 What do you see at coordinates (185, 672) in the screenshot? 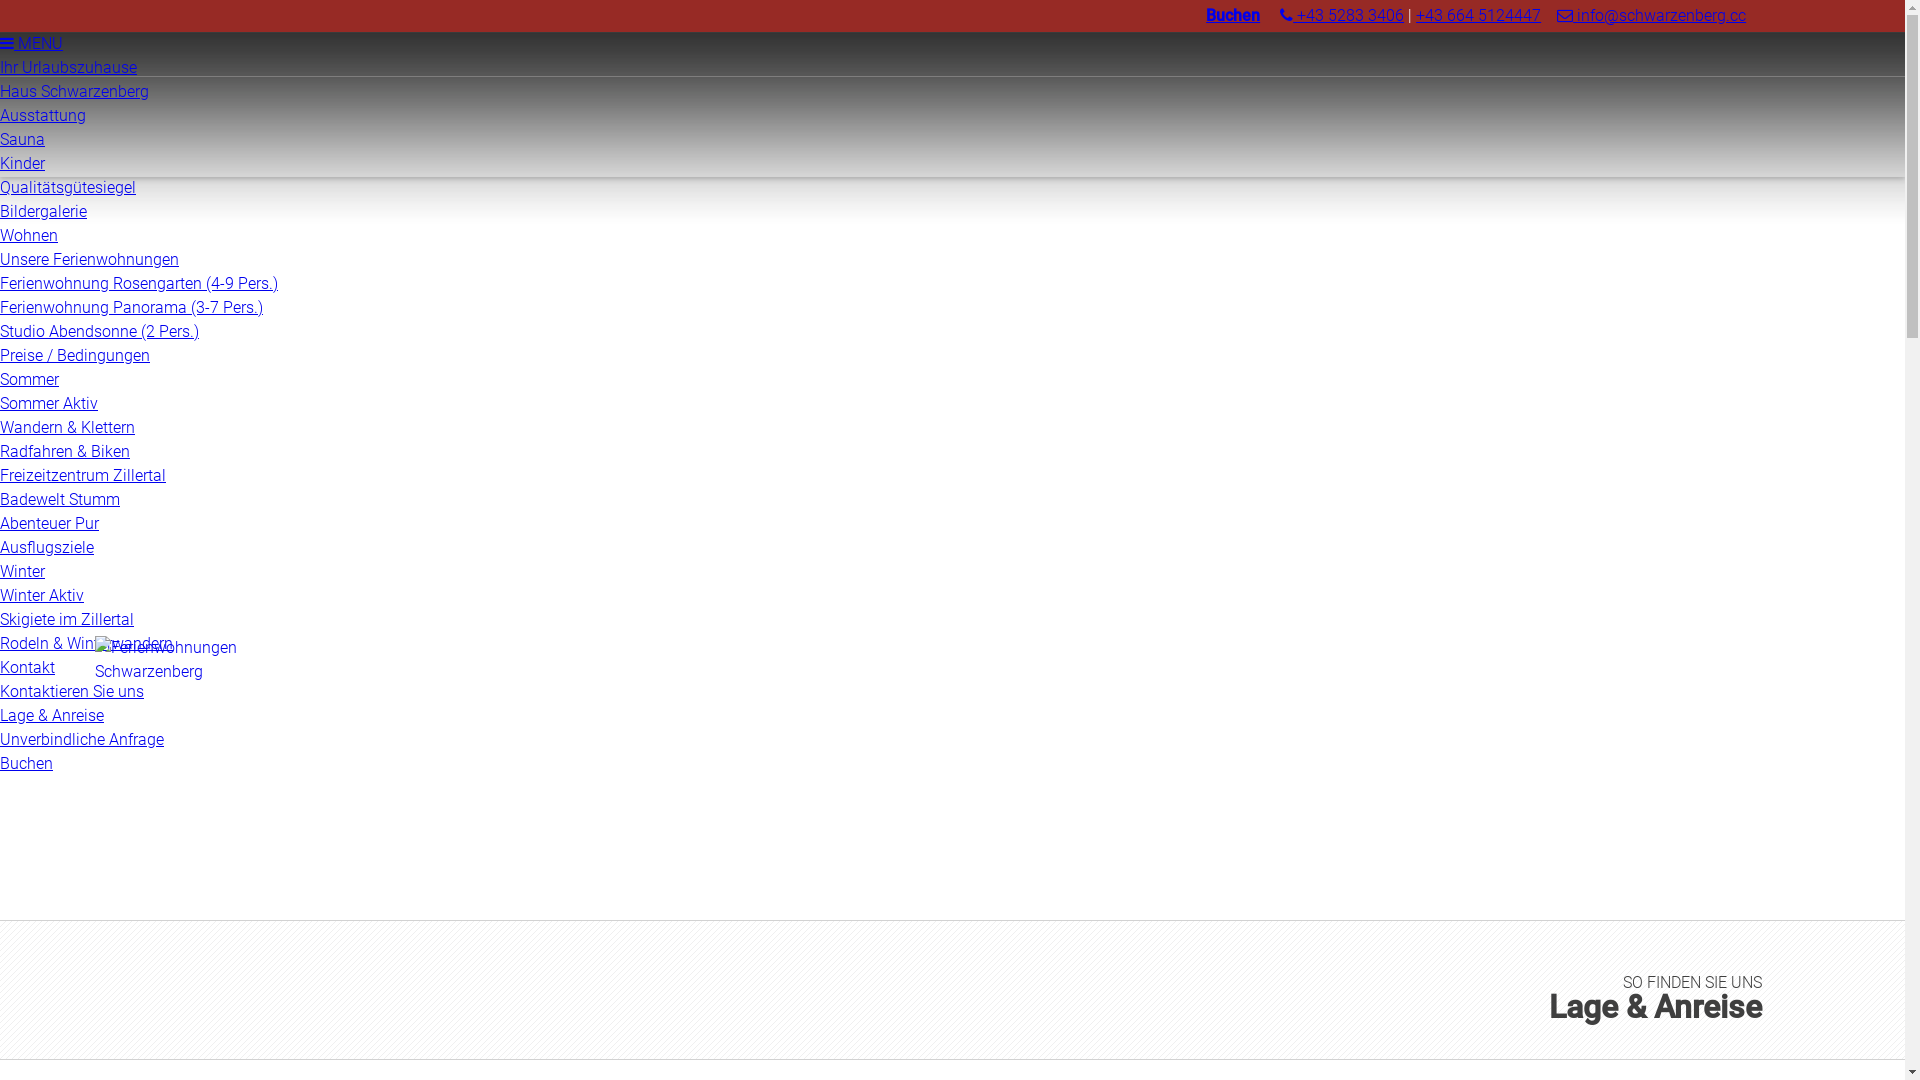
I see `Ferienwohnungen Schwarzenberg` at bounding box center [185, 672].